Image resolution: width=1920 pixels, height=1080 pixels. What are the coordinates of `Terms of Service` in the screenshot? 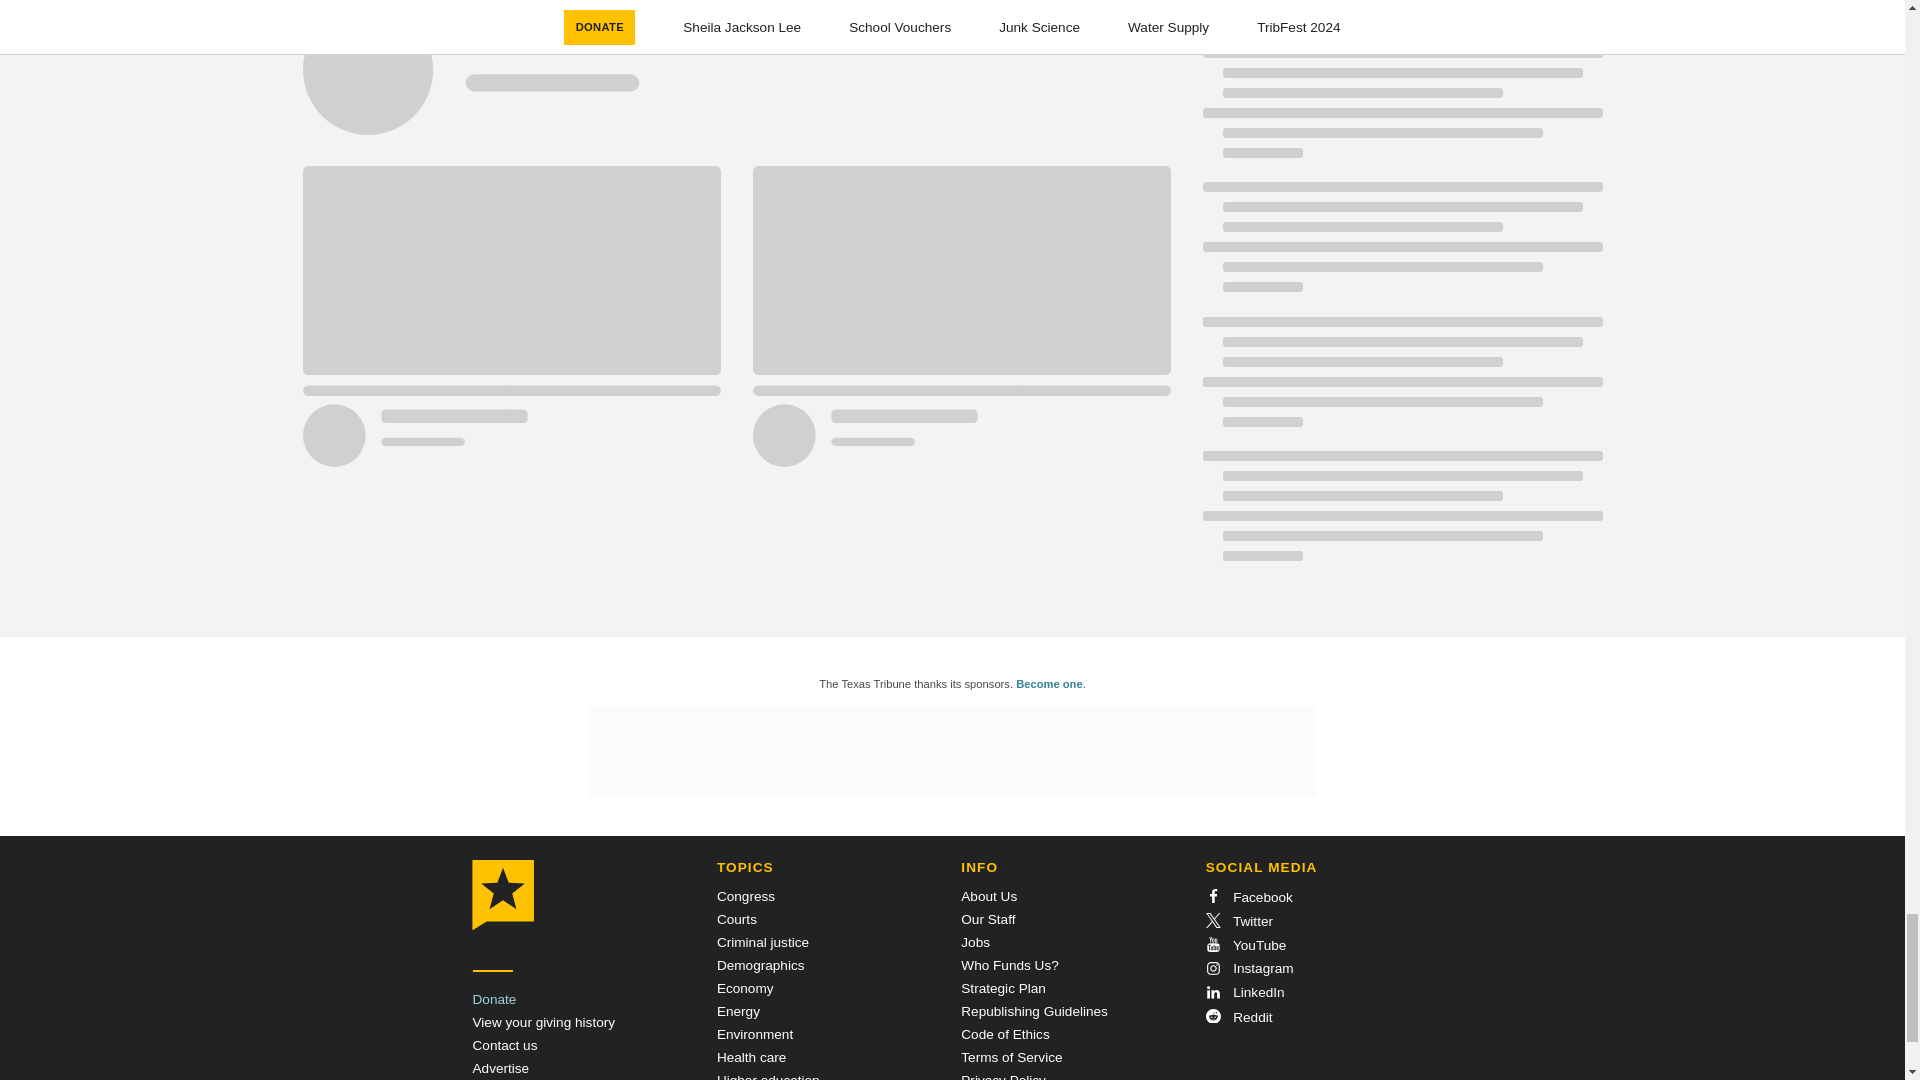 It's located at (1011, 1056).